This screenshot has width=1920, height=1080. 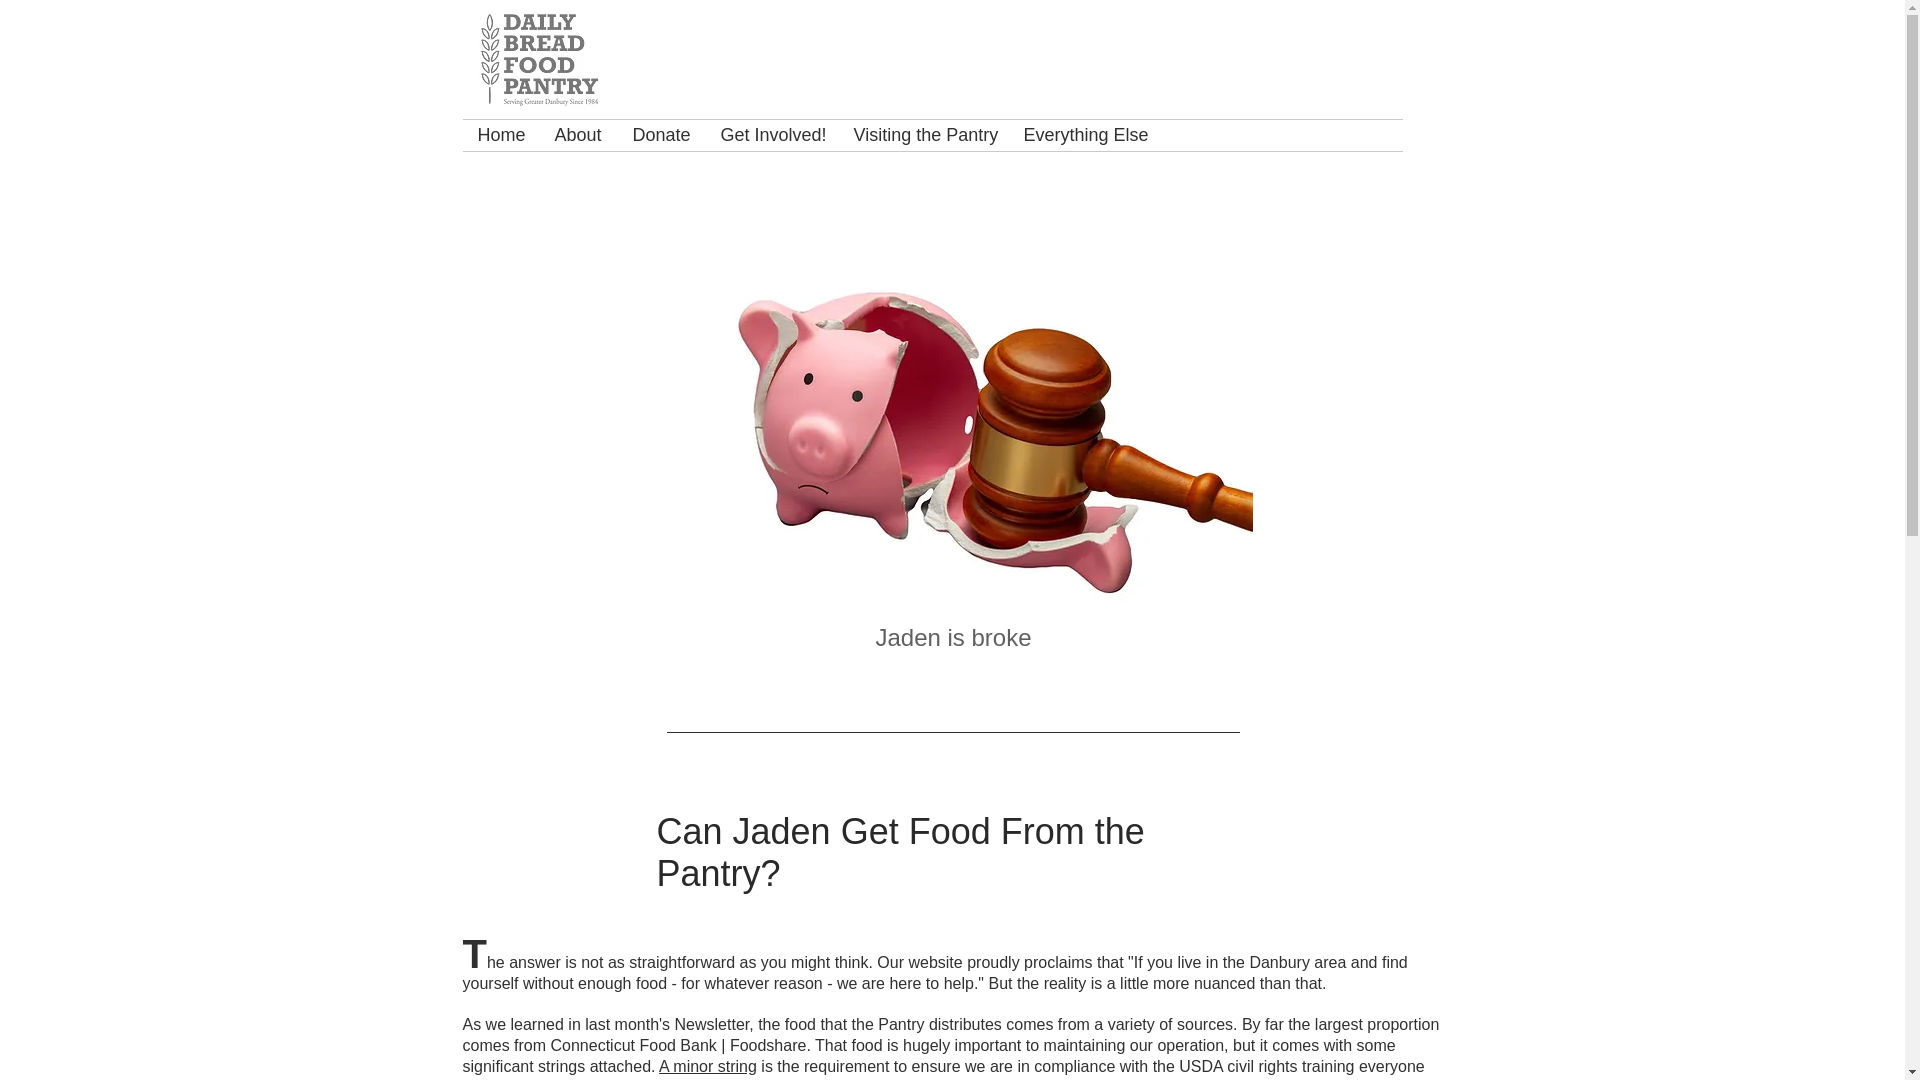 What do you see at coordinates (772, 135) in the screenshot?
I see `Get Involved!` at bounding box center [772, 135].